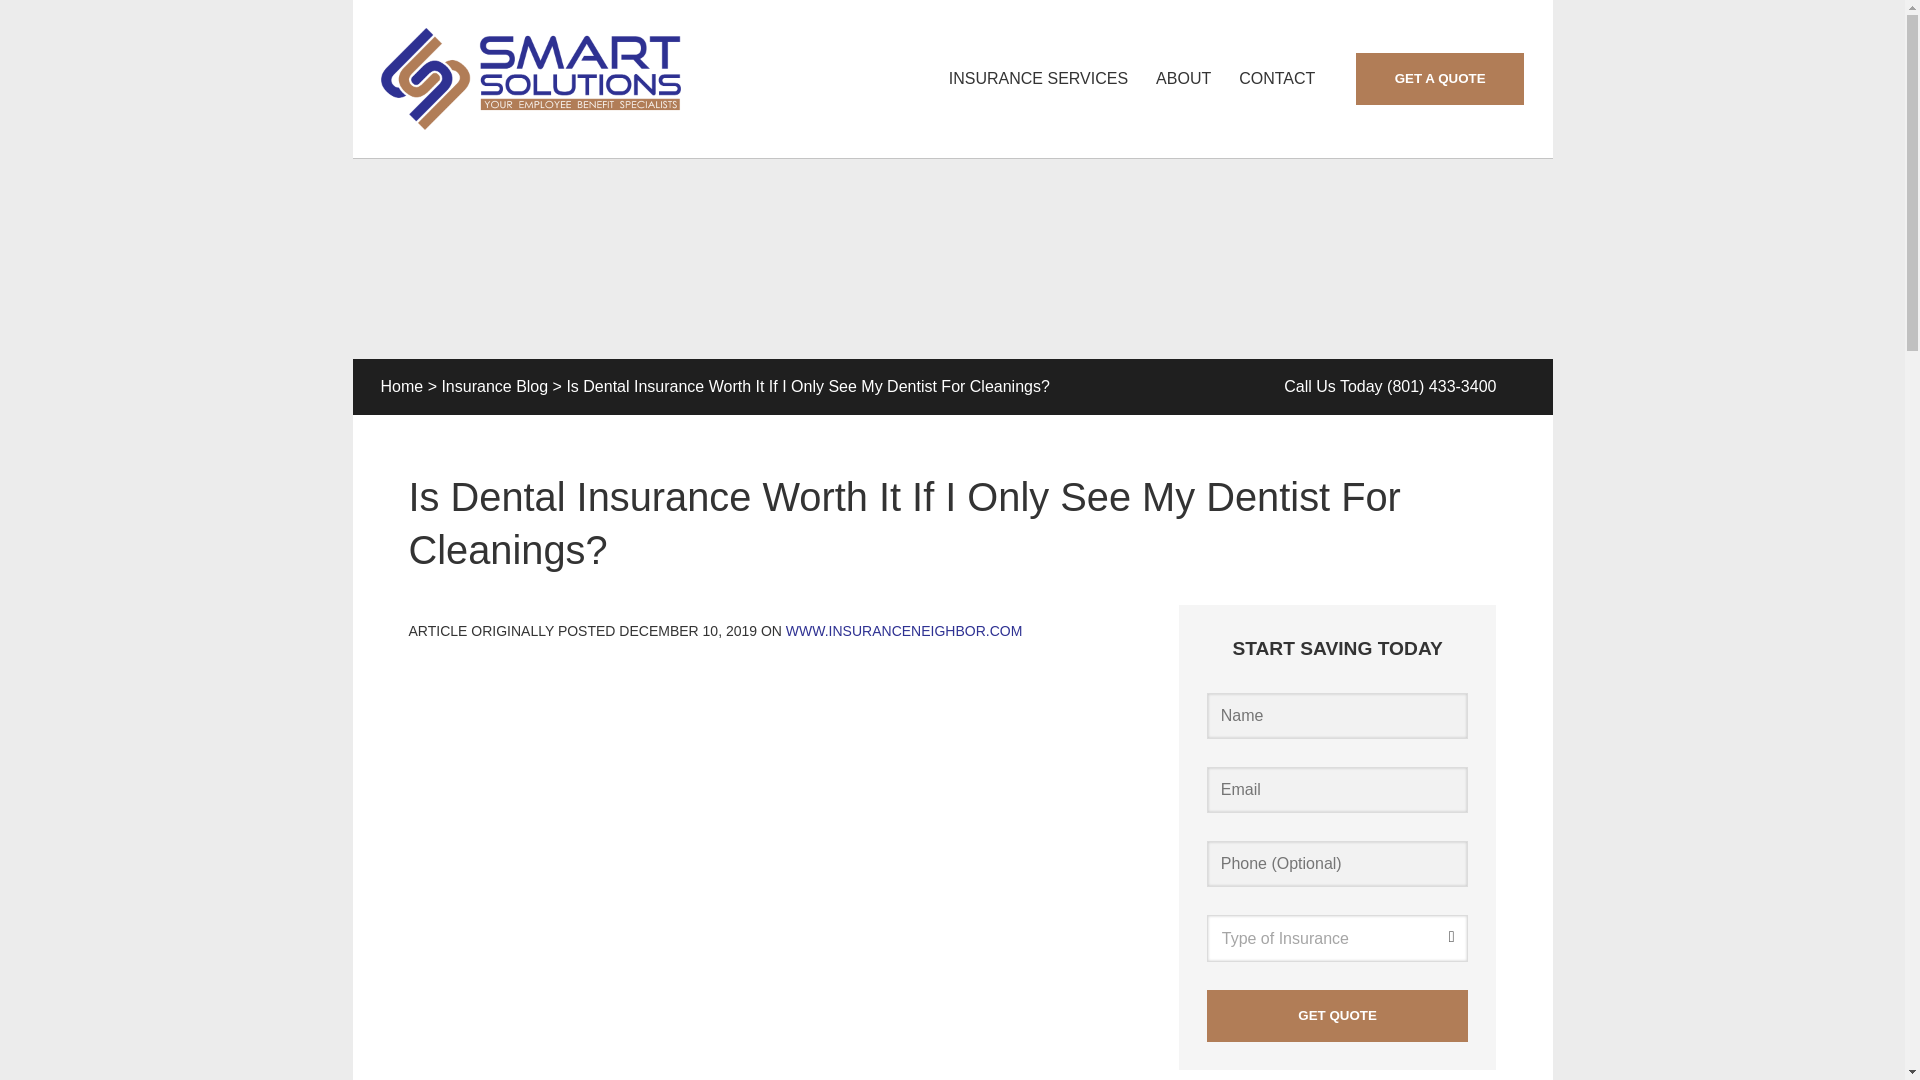 This screenshot has width=1920, height=1080. Describe the element at coordinates (494, 386) in the screenshot. I see `Insurance Blog` at that location.